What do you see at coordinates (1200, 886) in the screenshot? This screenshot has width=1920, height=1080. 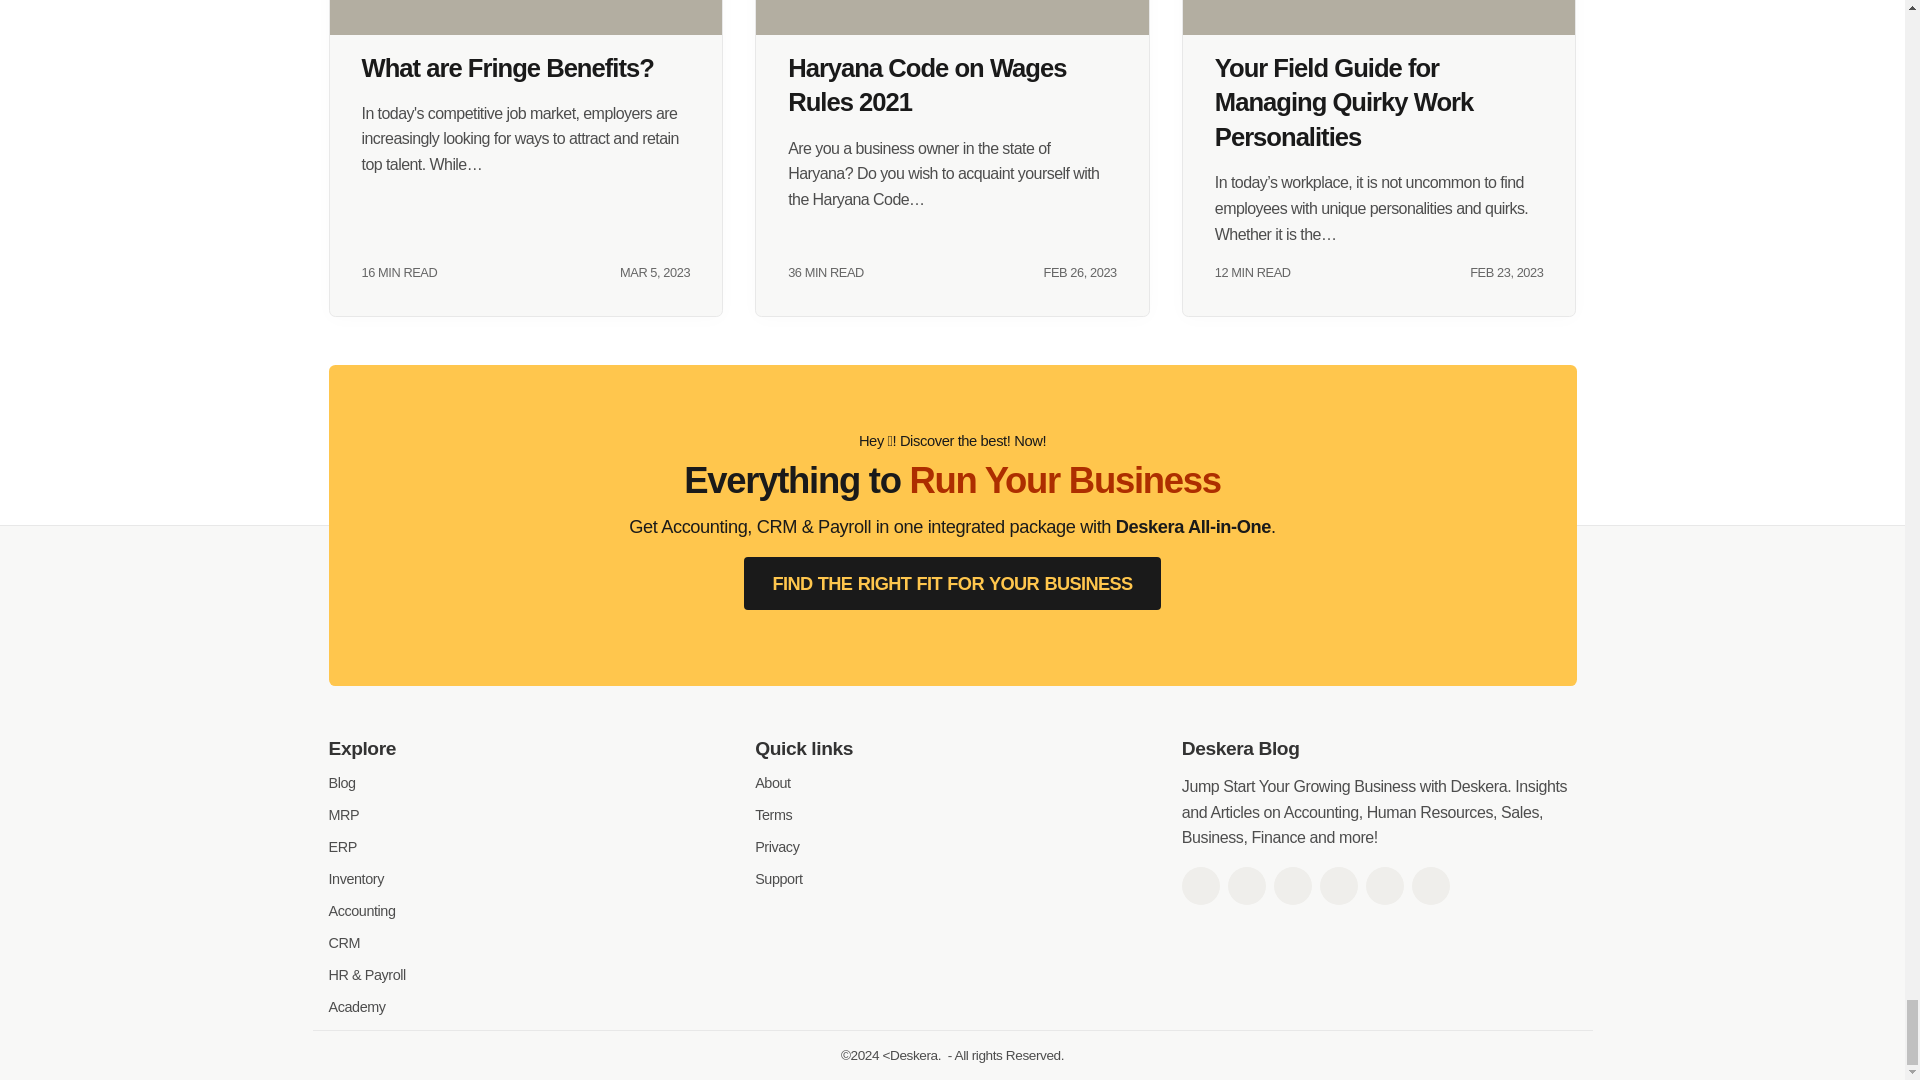 I see `Facebook` at bounding box center [1200, 886].